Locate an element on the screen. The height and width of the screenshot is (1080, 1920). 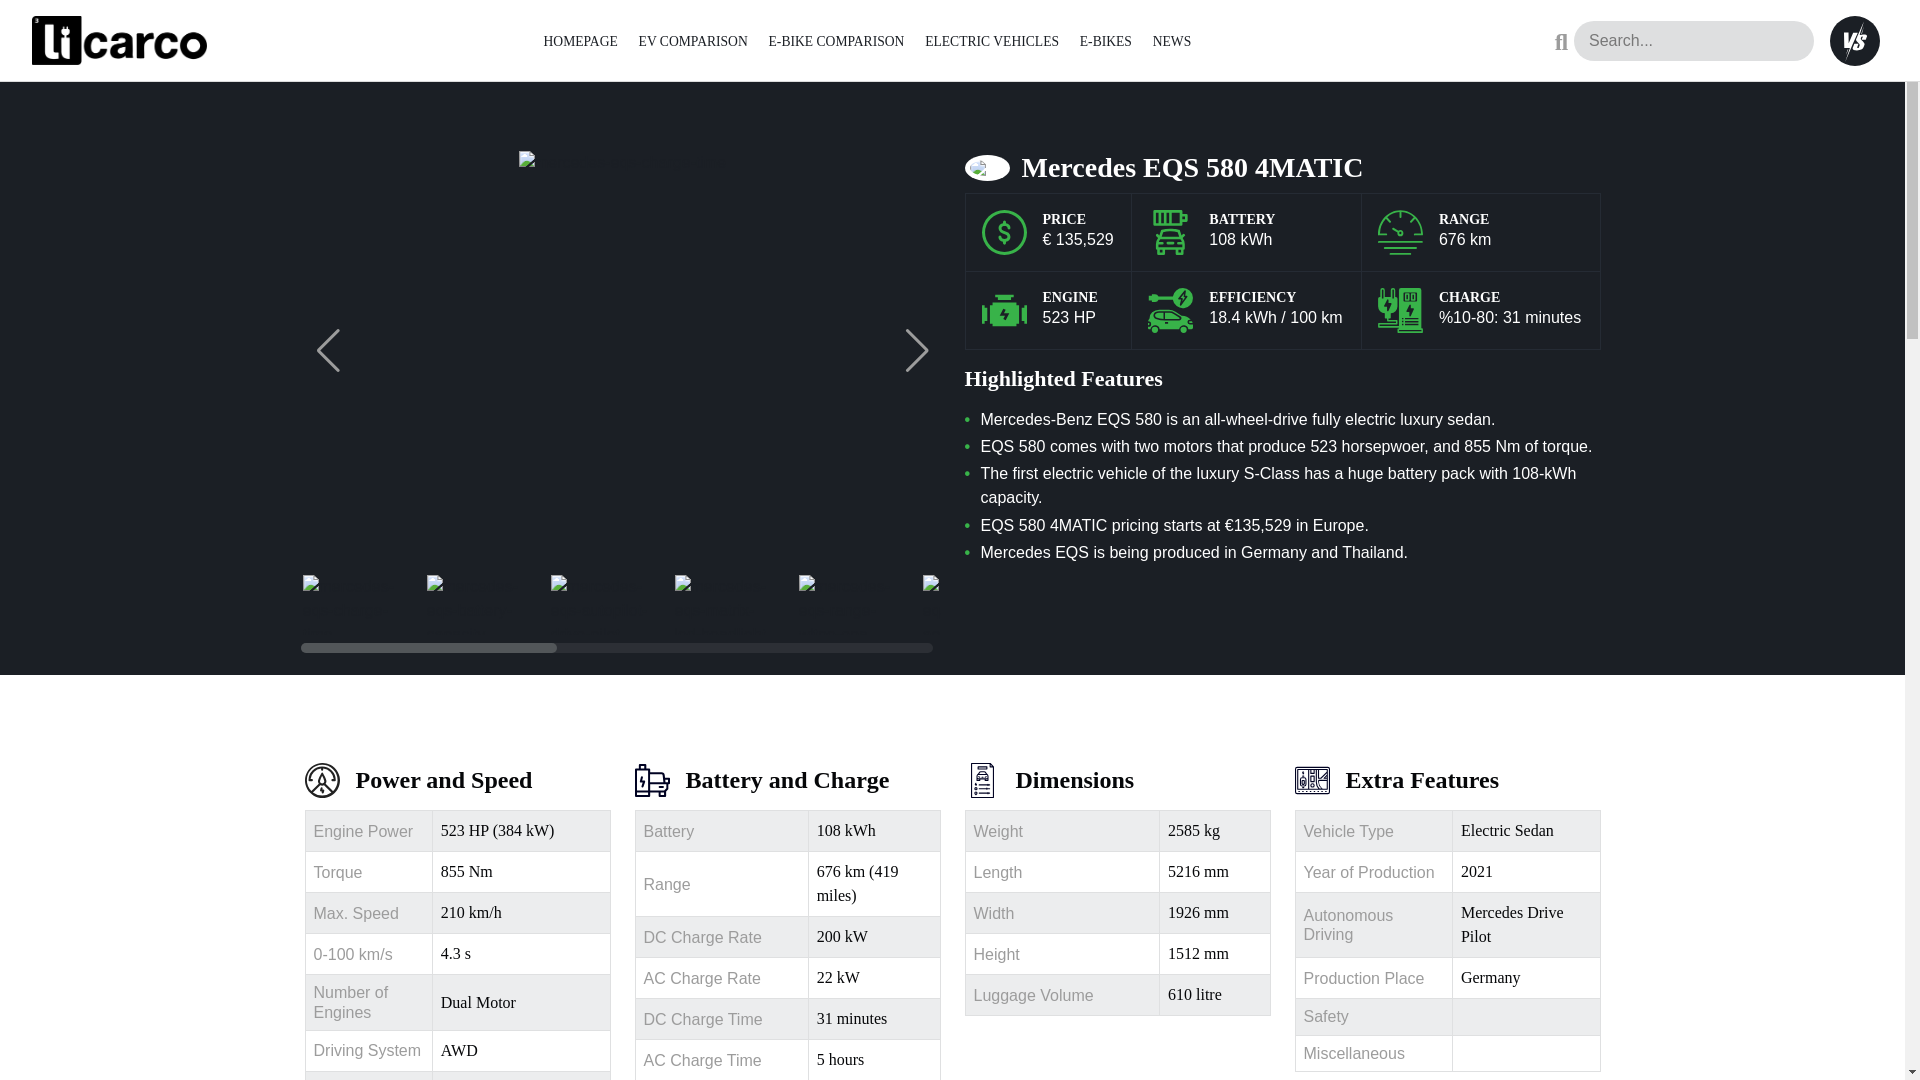
HOMEPAGE is located at coordinates (580, 40).